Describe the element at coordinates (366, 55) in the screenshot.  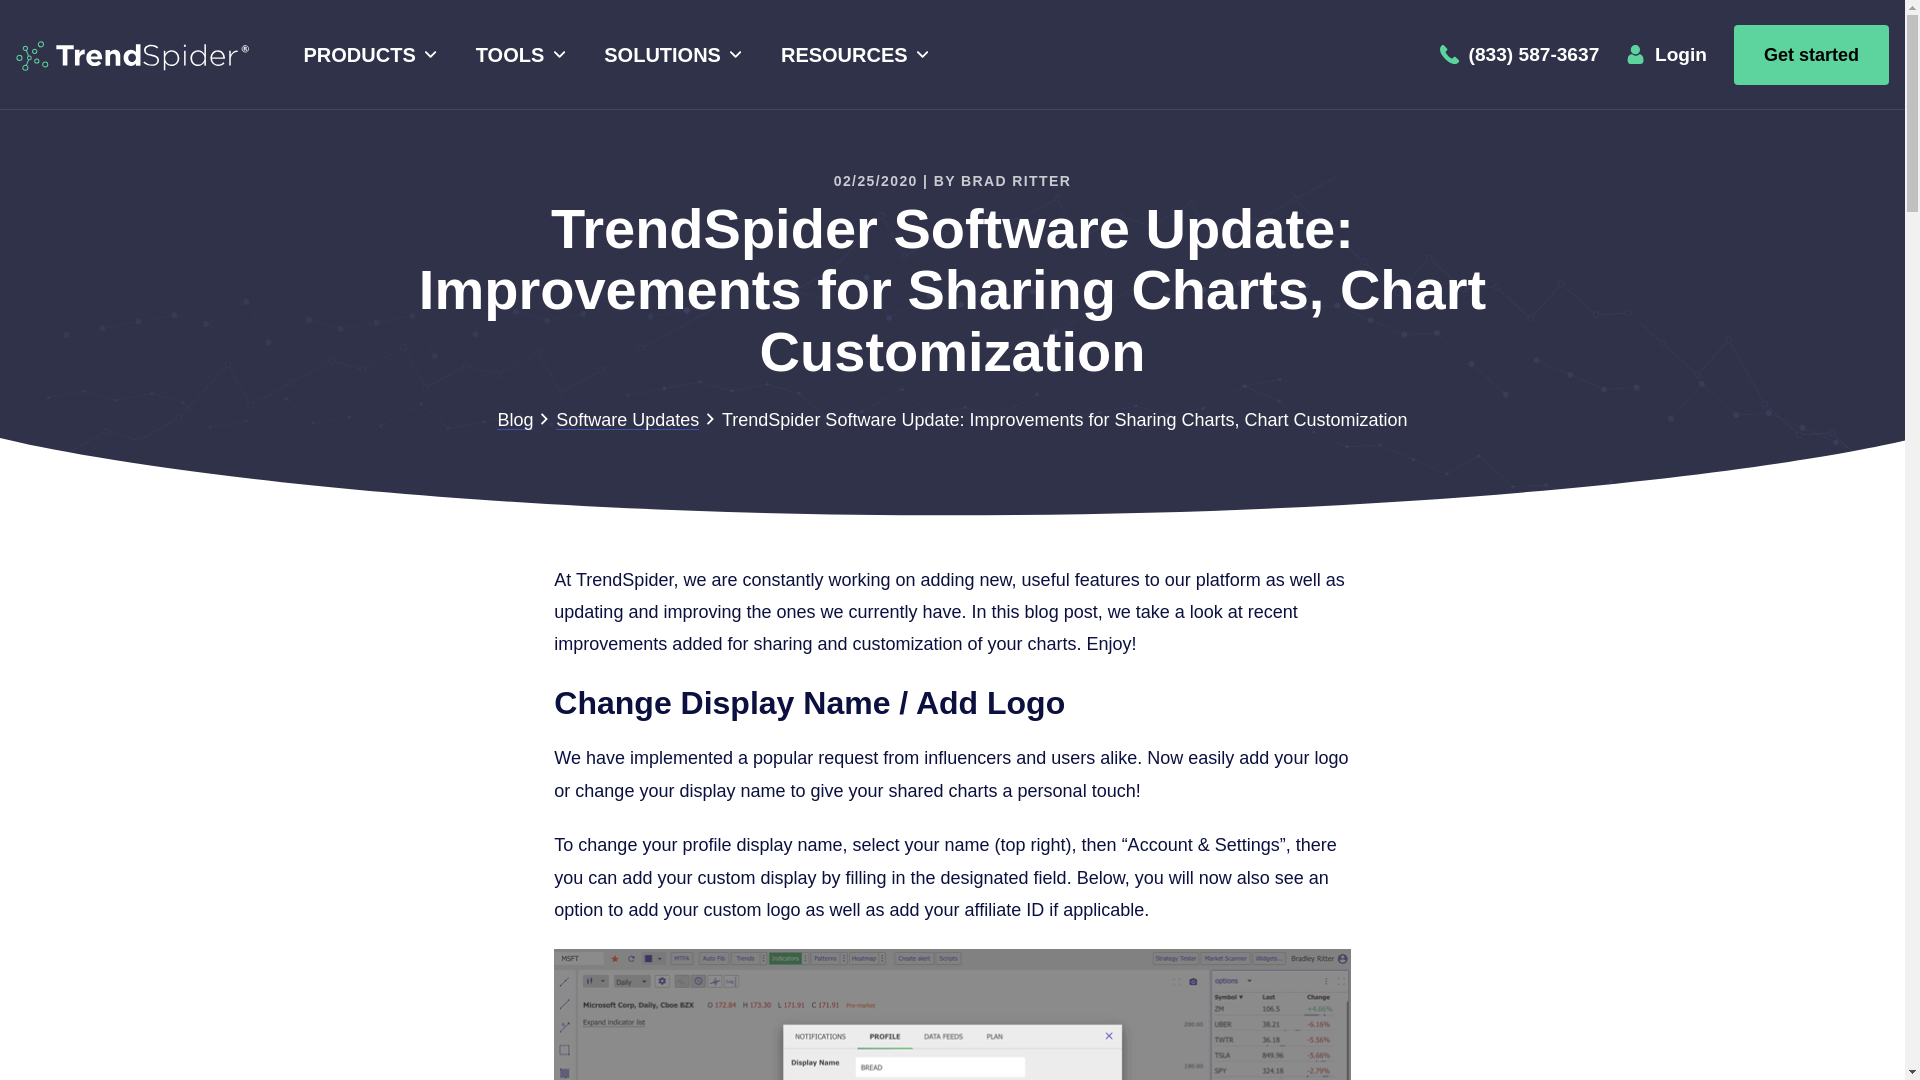
I see `PRODUCTS` at that location.